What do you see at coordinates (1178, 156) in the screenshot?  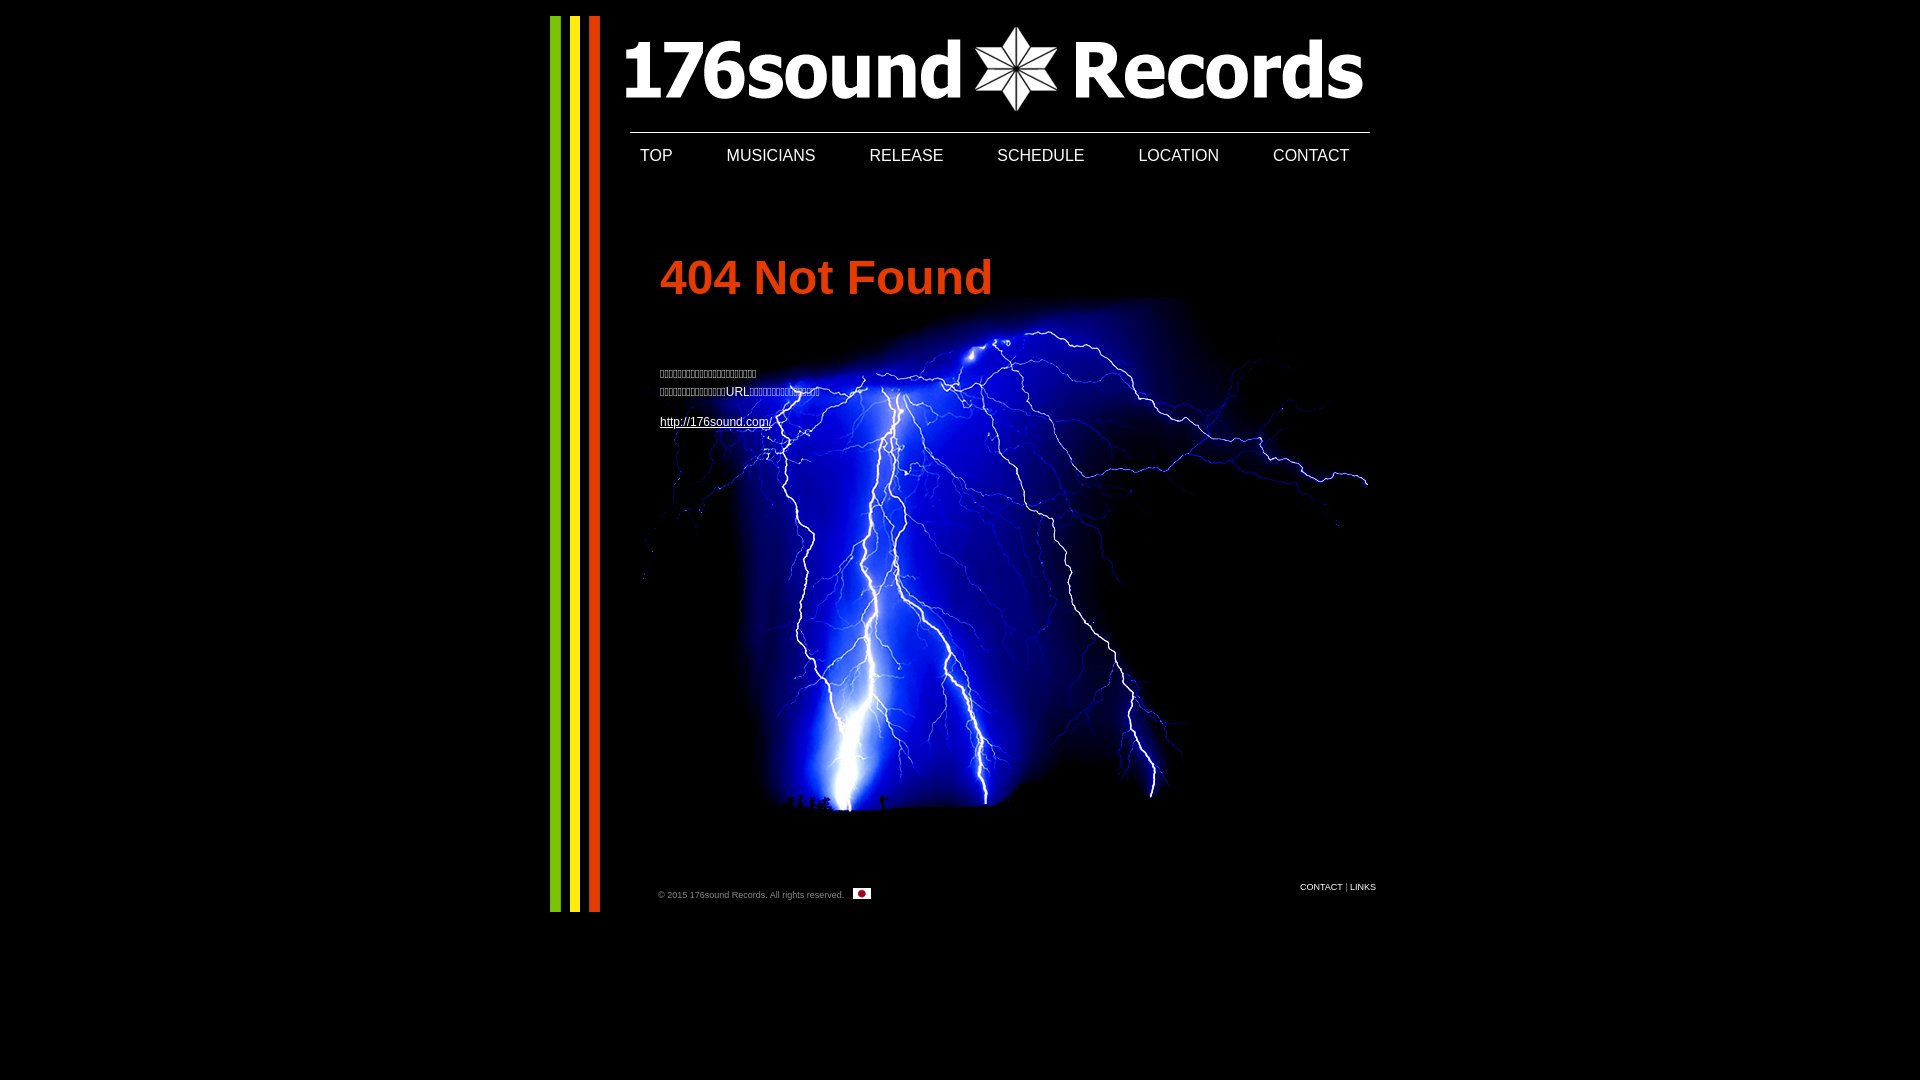 I see `LOCATION` at bounding box center [1178, 156].